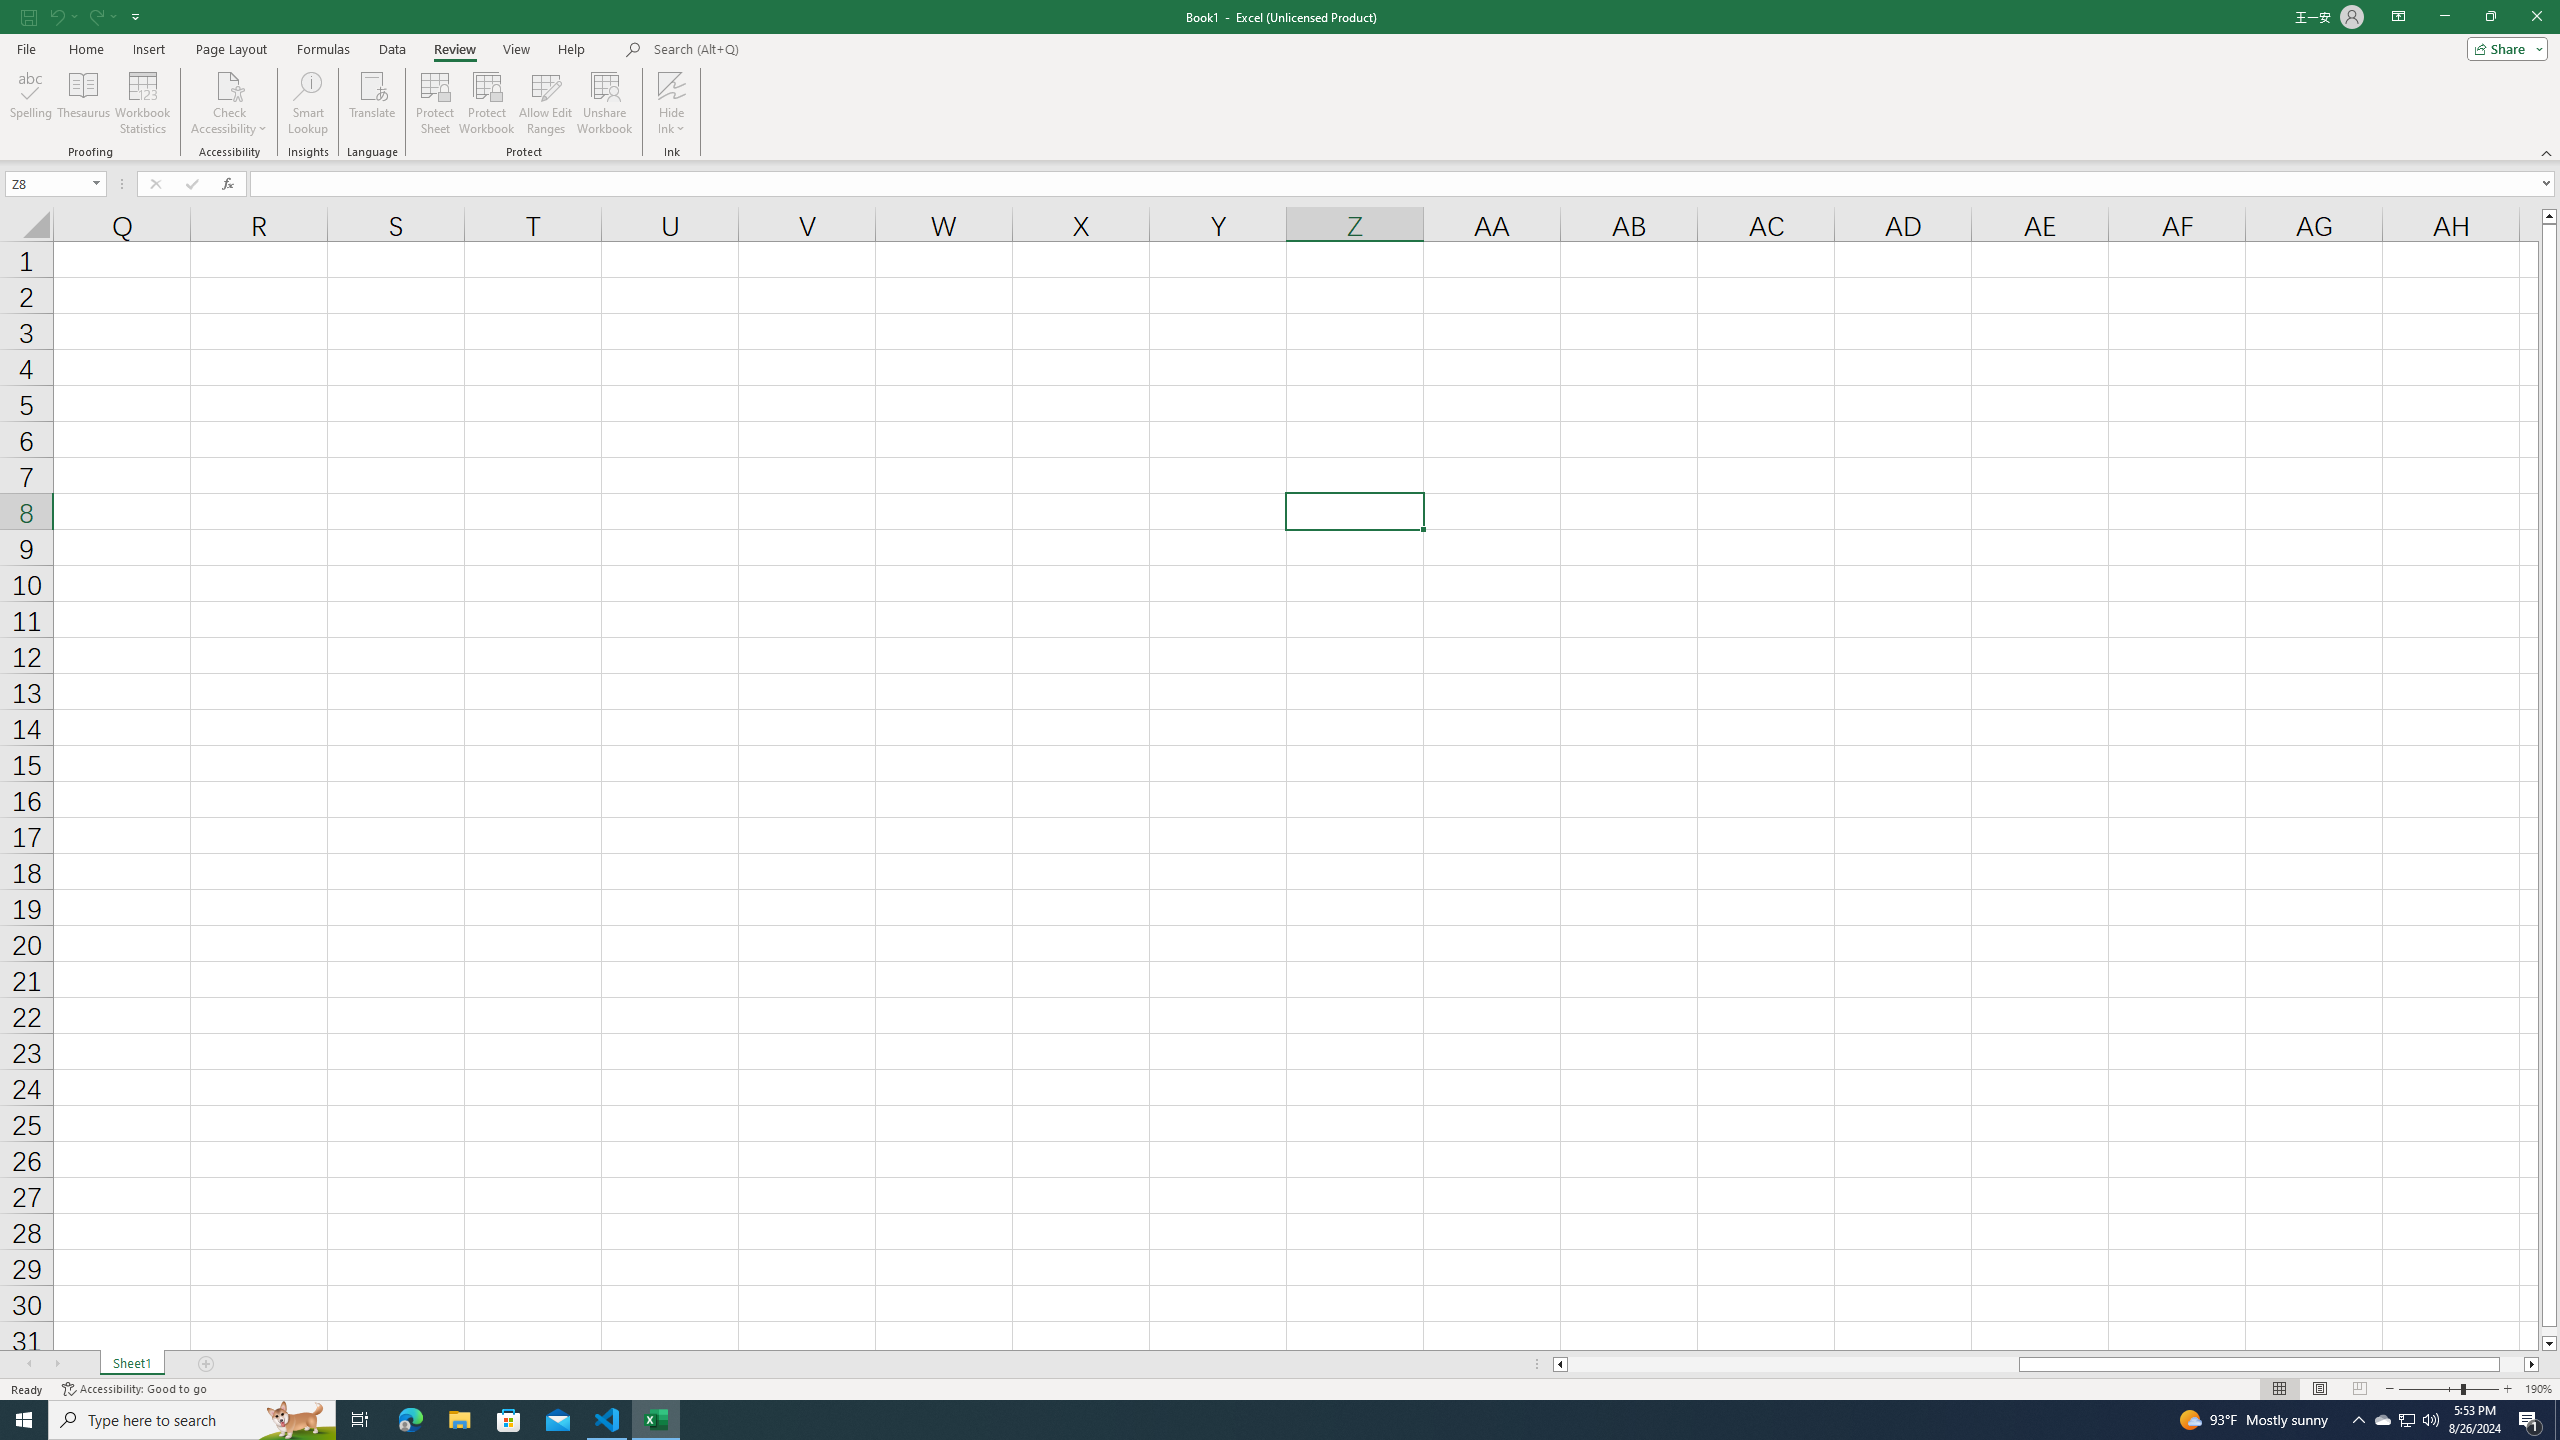 The image size is (2560, 1440). Describe the element at coordinates (1792, 1364) in the screenshot. I see `Page left` at that location.